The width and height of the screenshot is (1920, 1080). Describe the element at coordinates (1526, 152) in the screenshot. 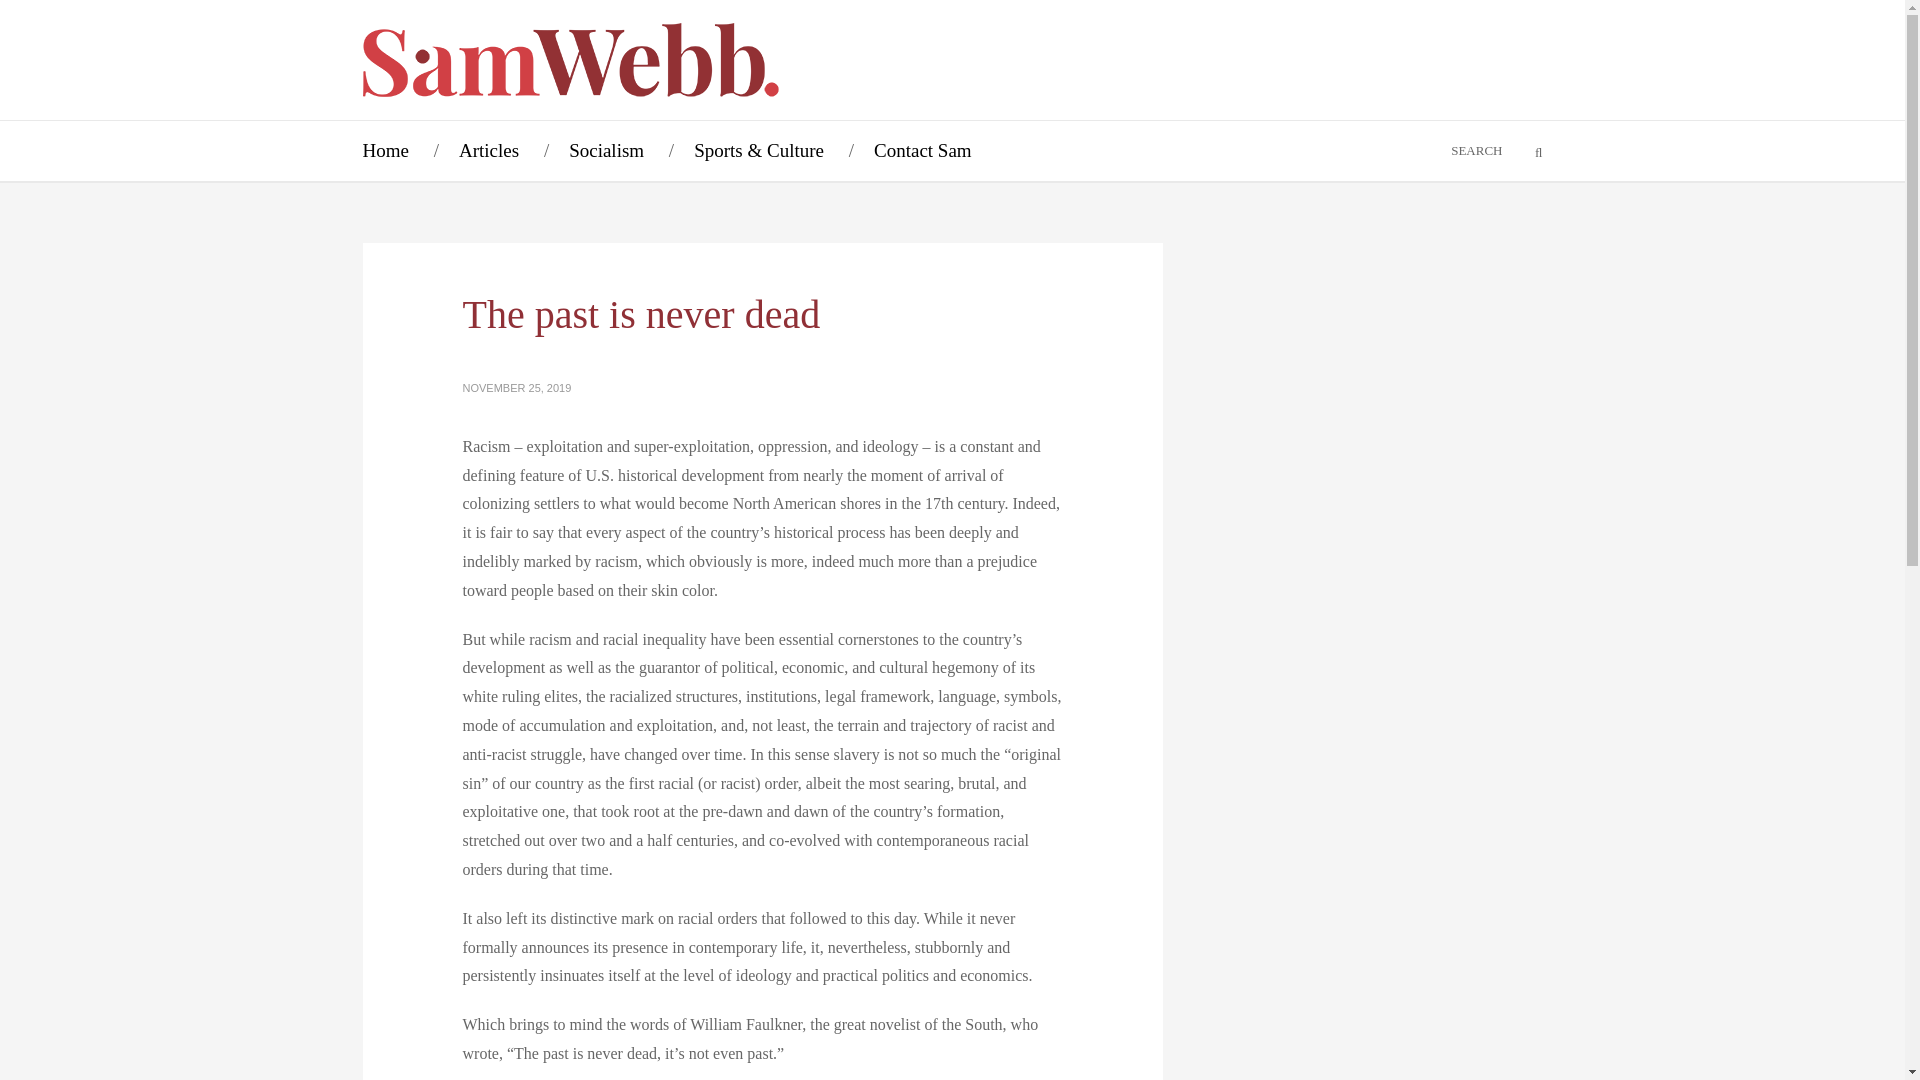

I see `Search` at that location.